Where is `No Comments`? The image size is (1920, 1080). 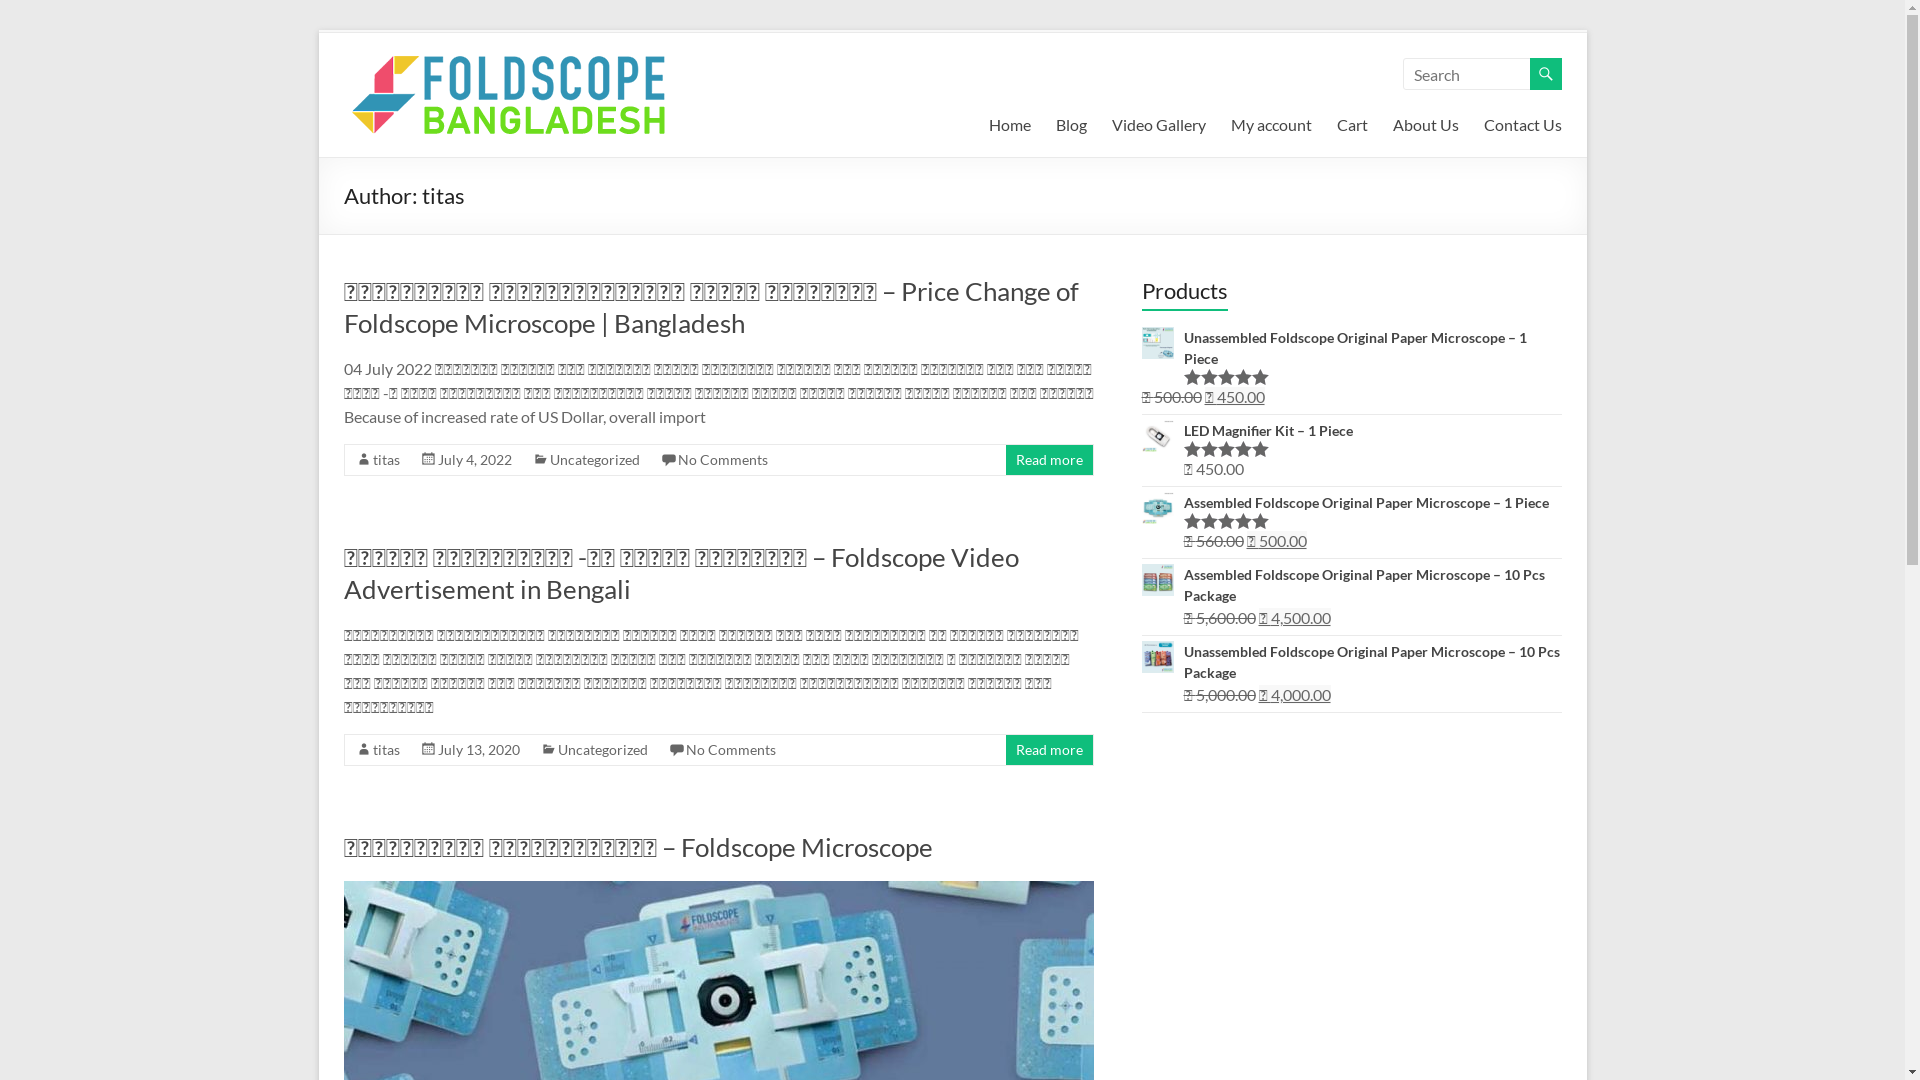 No Comments is located at coordinates (731, 750).